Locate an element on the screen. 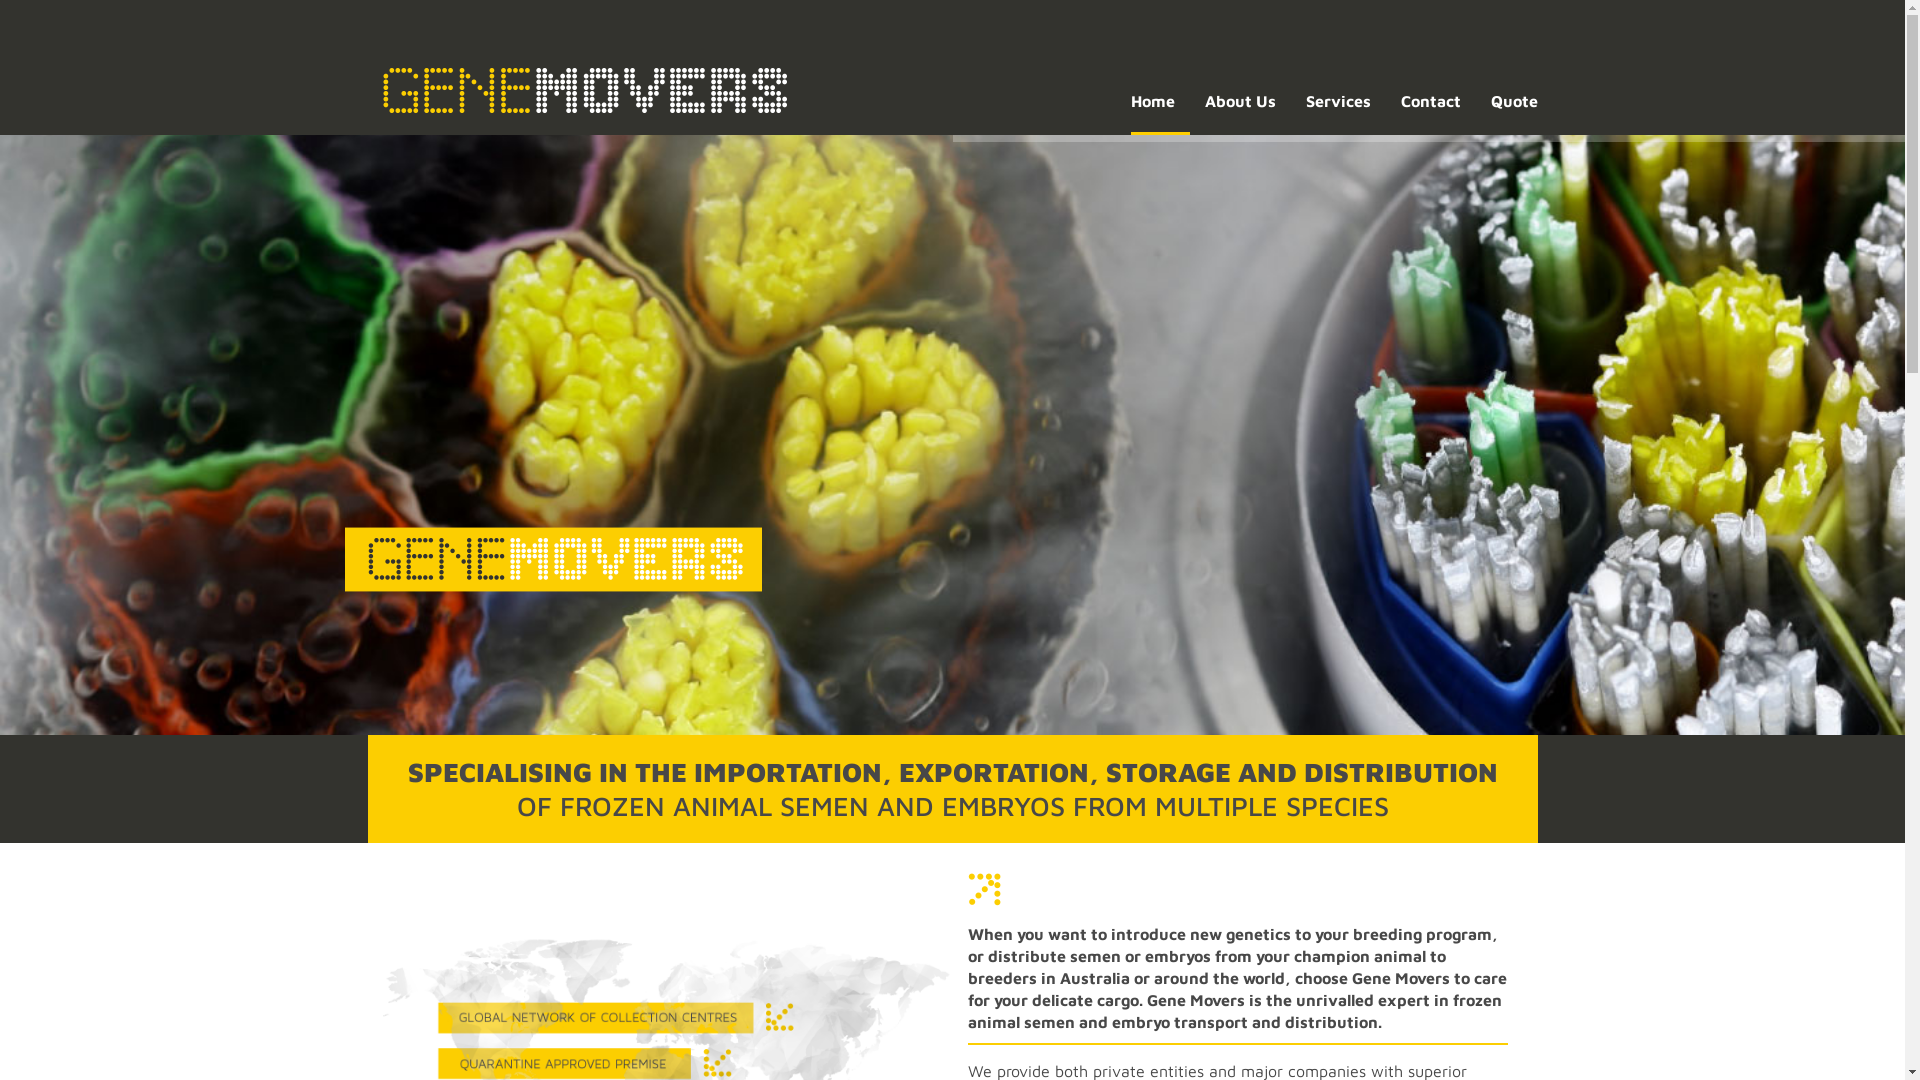  Contact is located at coordinates (1438, 101).